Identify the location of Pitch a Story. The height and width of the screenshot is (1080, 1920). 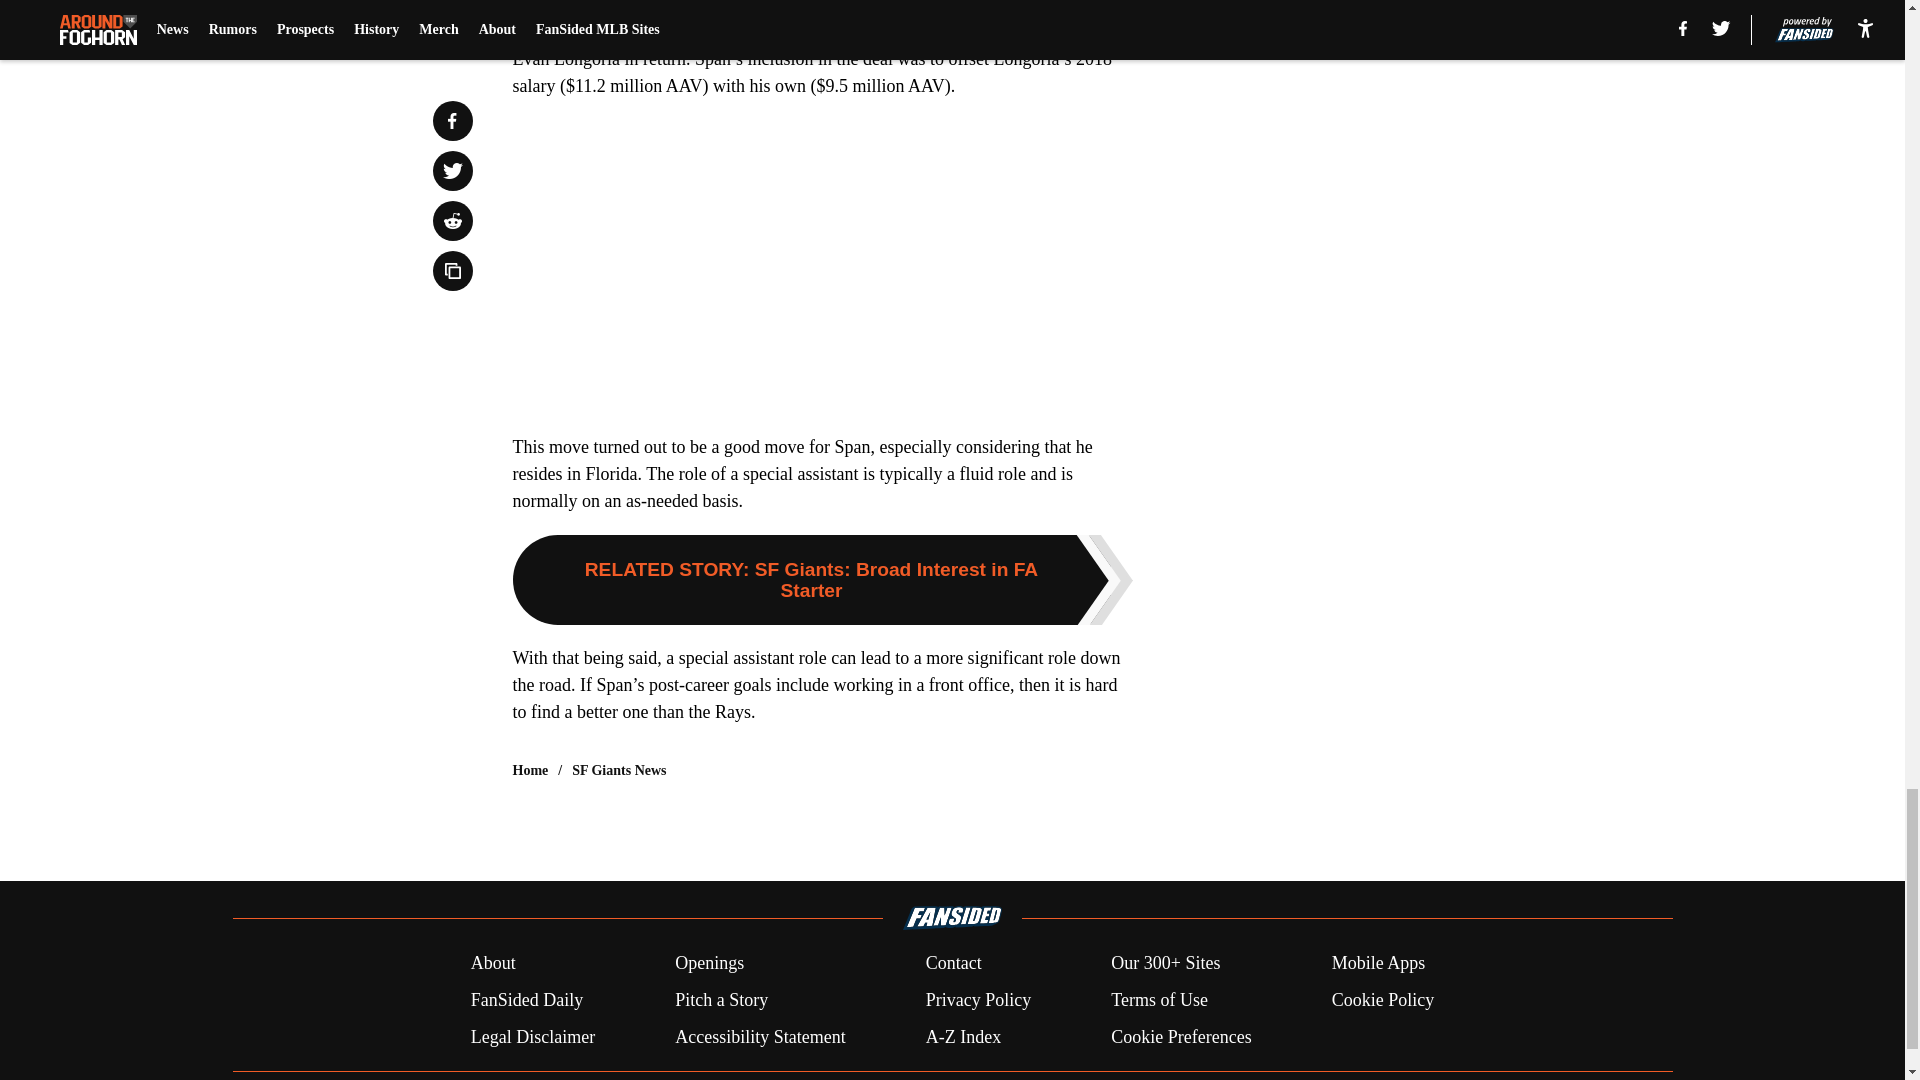
(722, 1000).